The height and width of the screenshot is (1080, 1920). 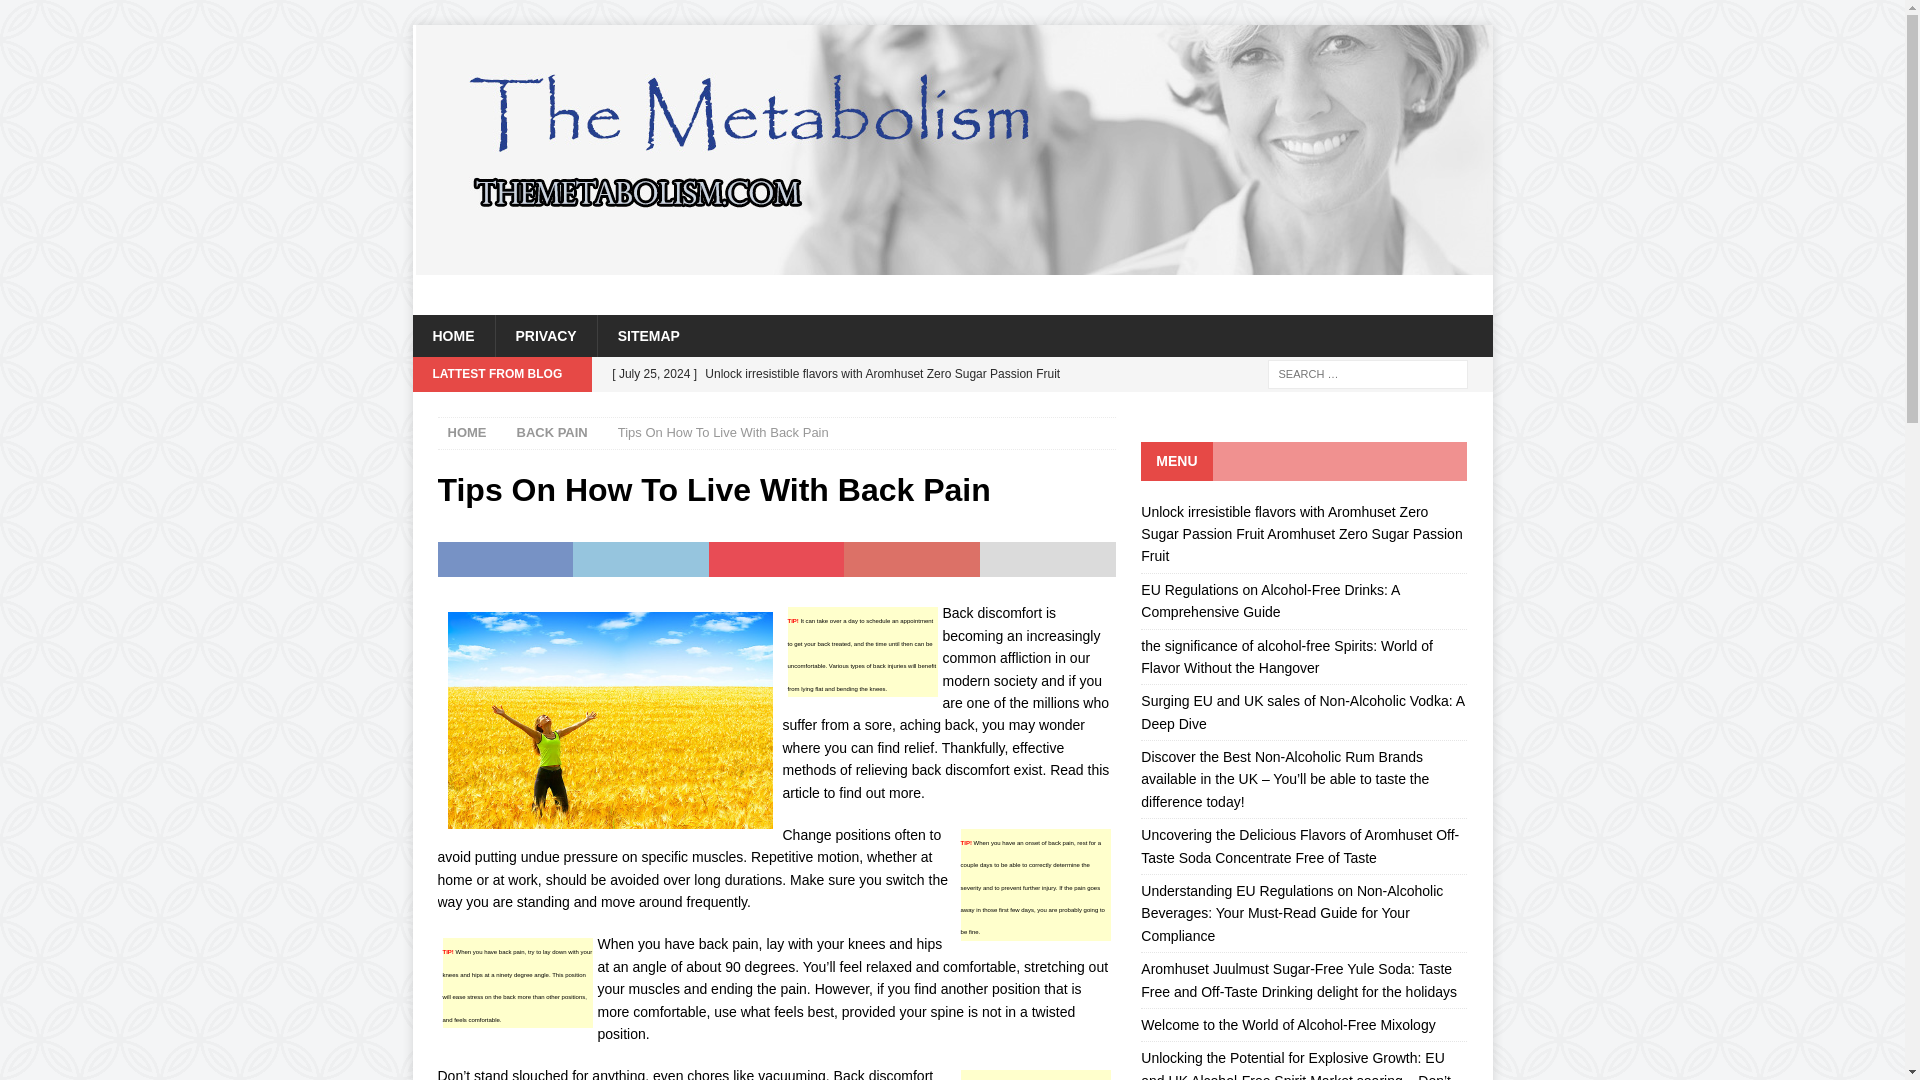 What do you see at coordinates (452, 336) in the screenshot?
I see `HOME` at bounding box center [452, 336].